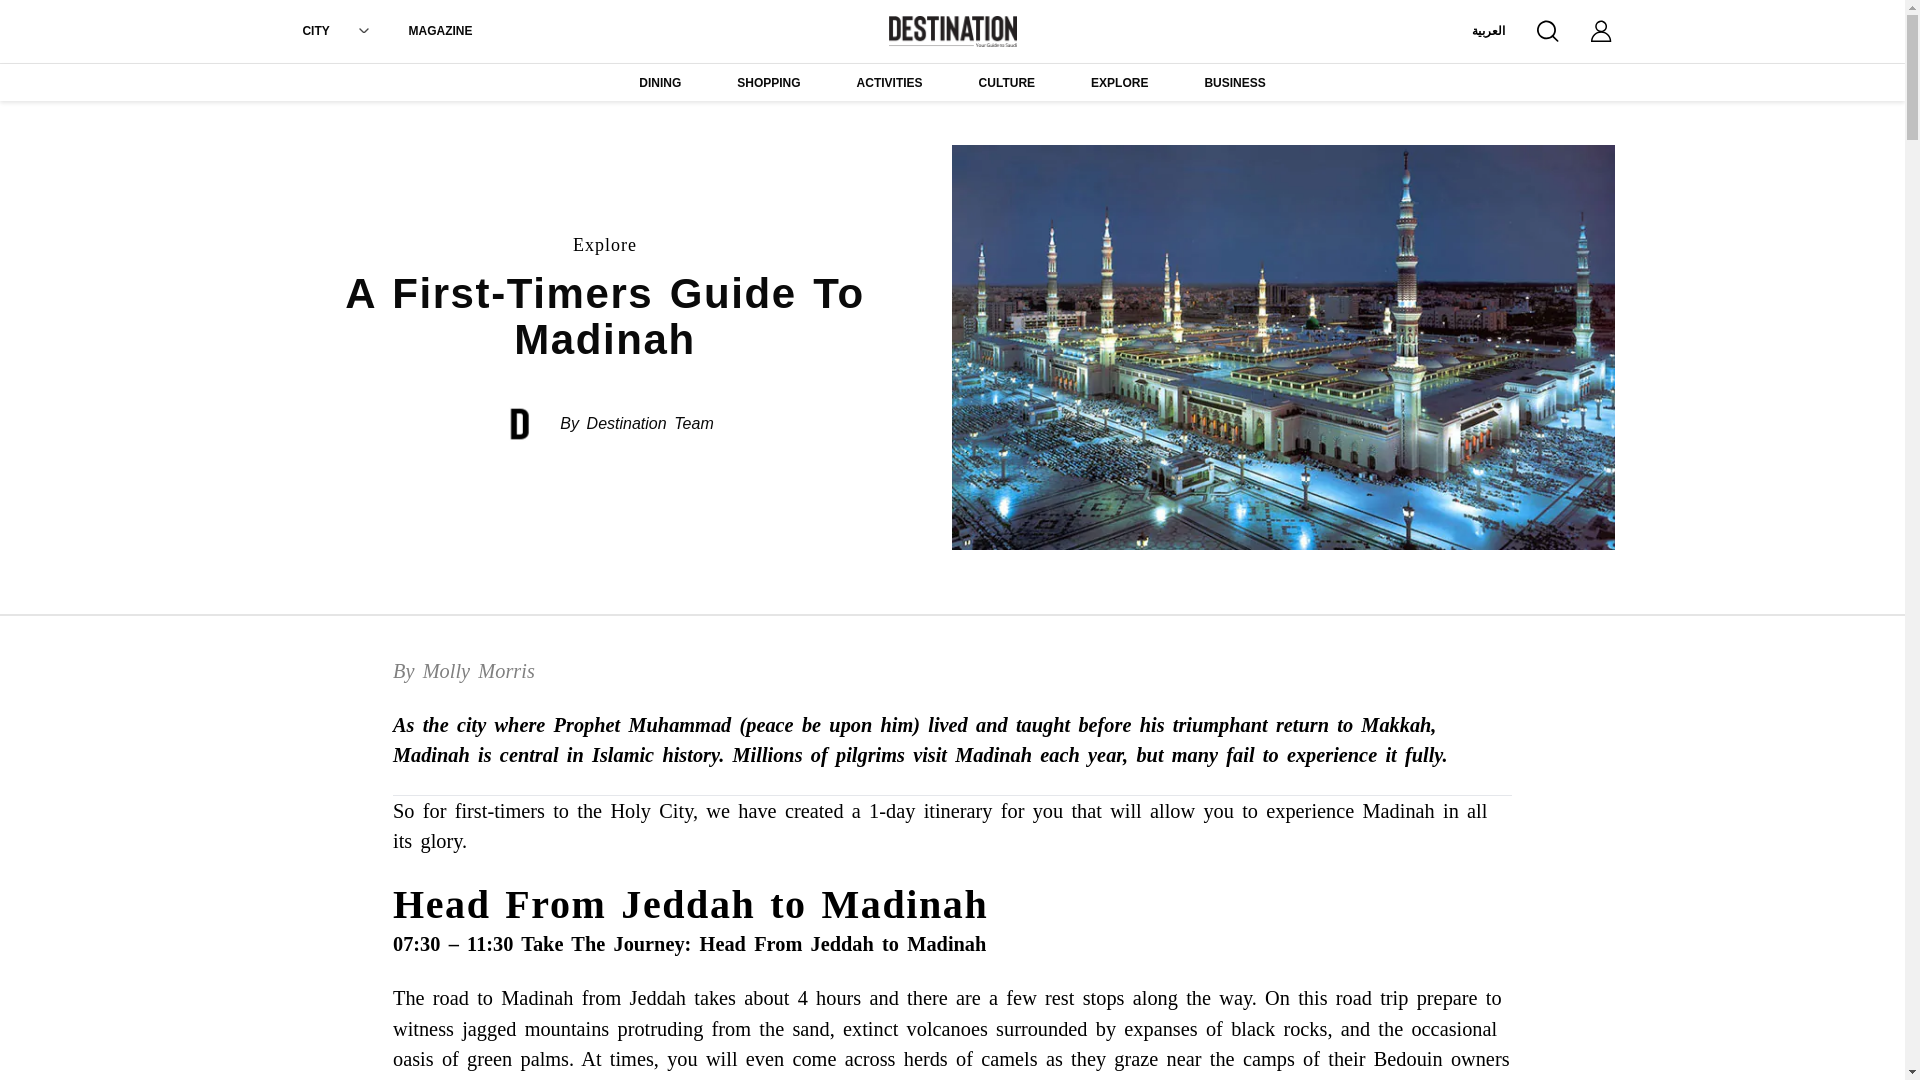 The image size is (1920, 1080). What do you see at coordinates (890, 84) in the screenshot?
I see `ACTIVITIES` at bounding box center [890, 84].